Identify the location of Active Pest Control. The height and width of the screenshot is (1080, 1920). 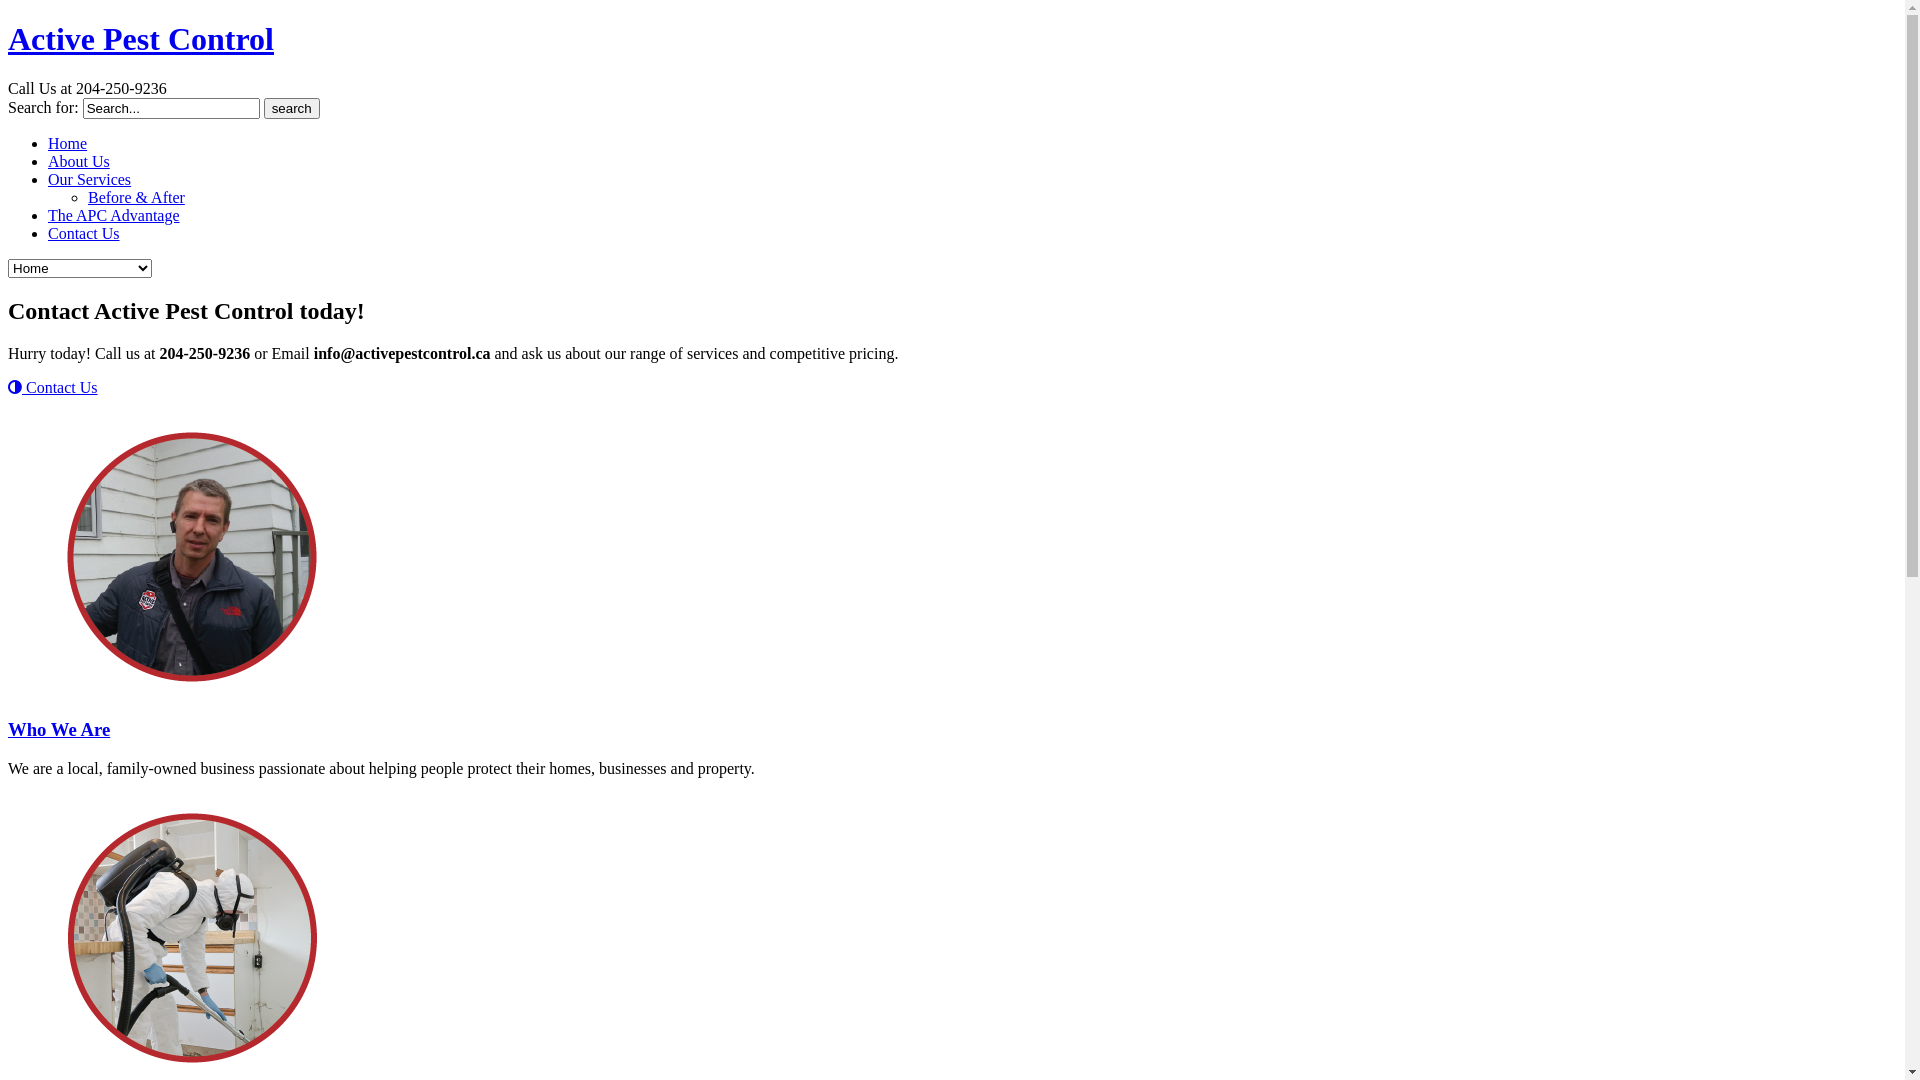
(141, 39).